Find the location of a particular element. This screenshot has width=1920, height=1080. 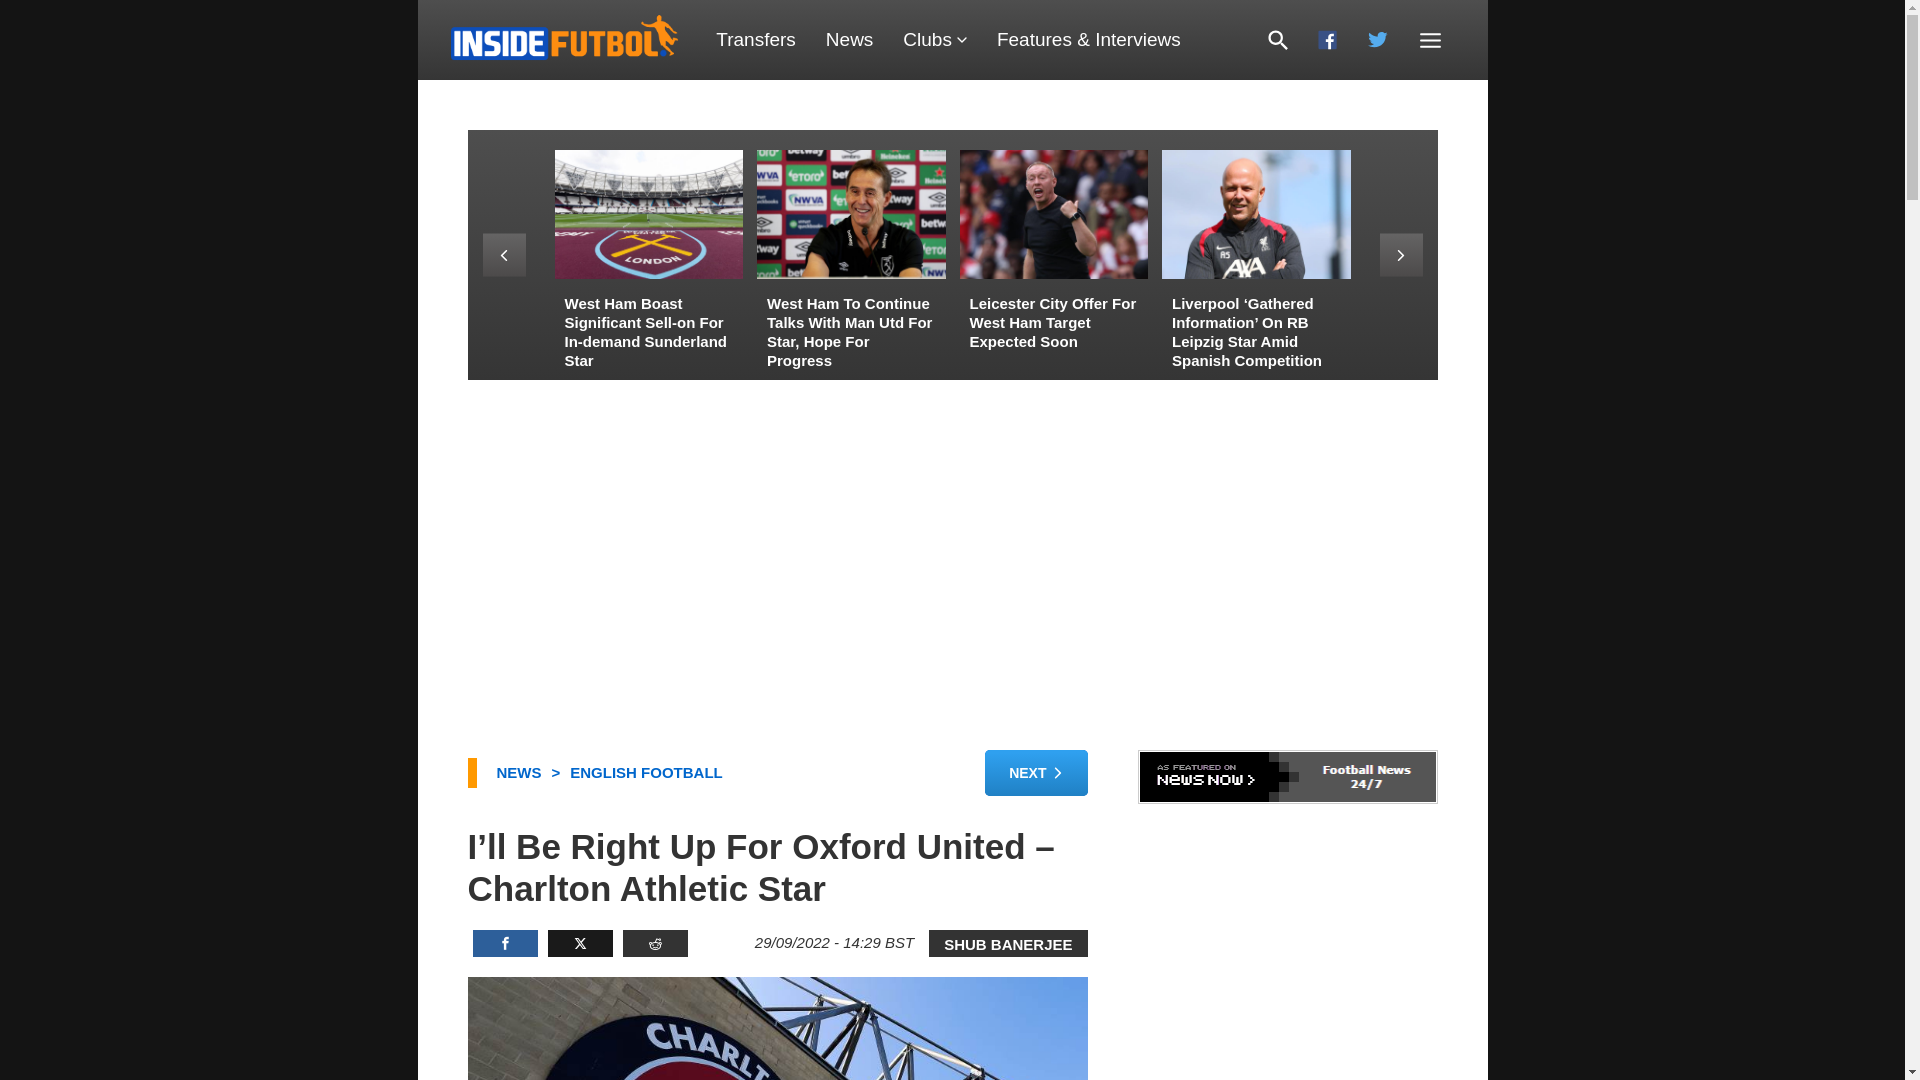

Clubs is located at coordinates (934, 40).